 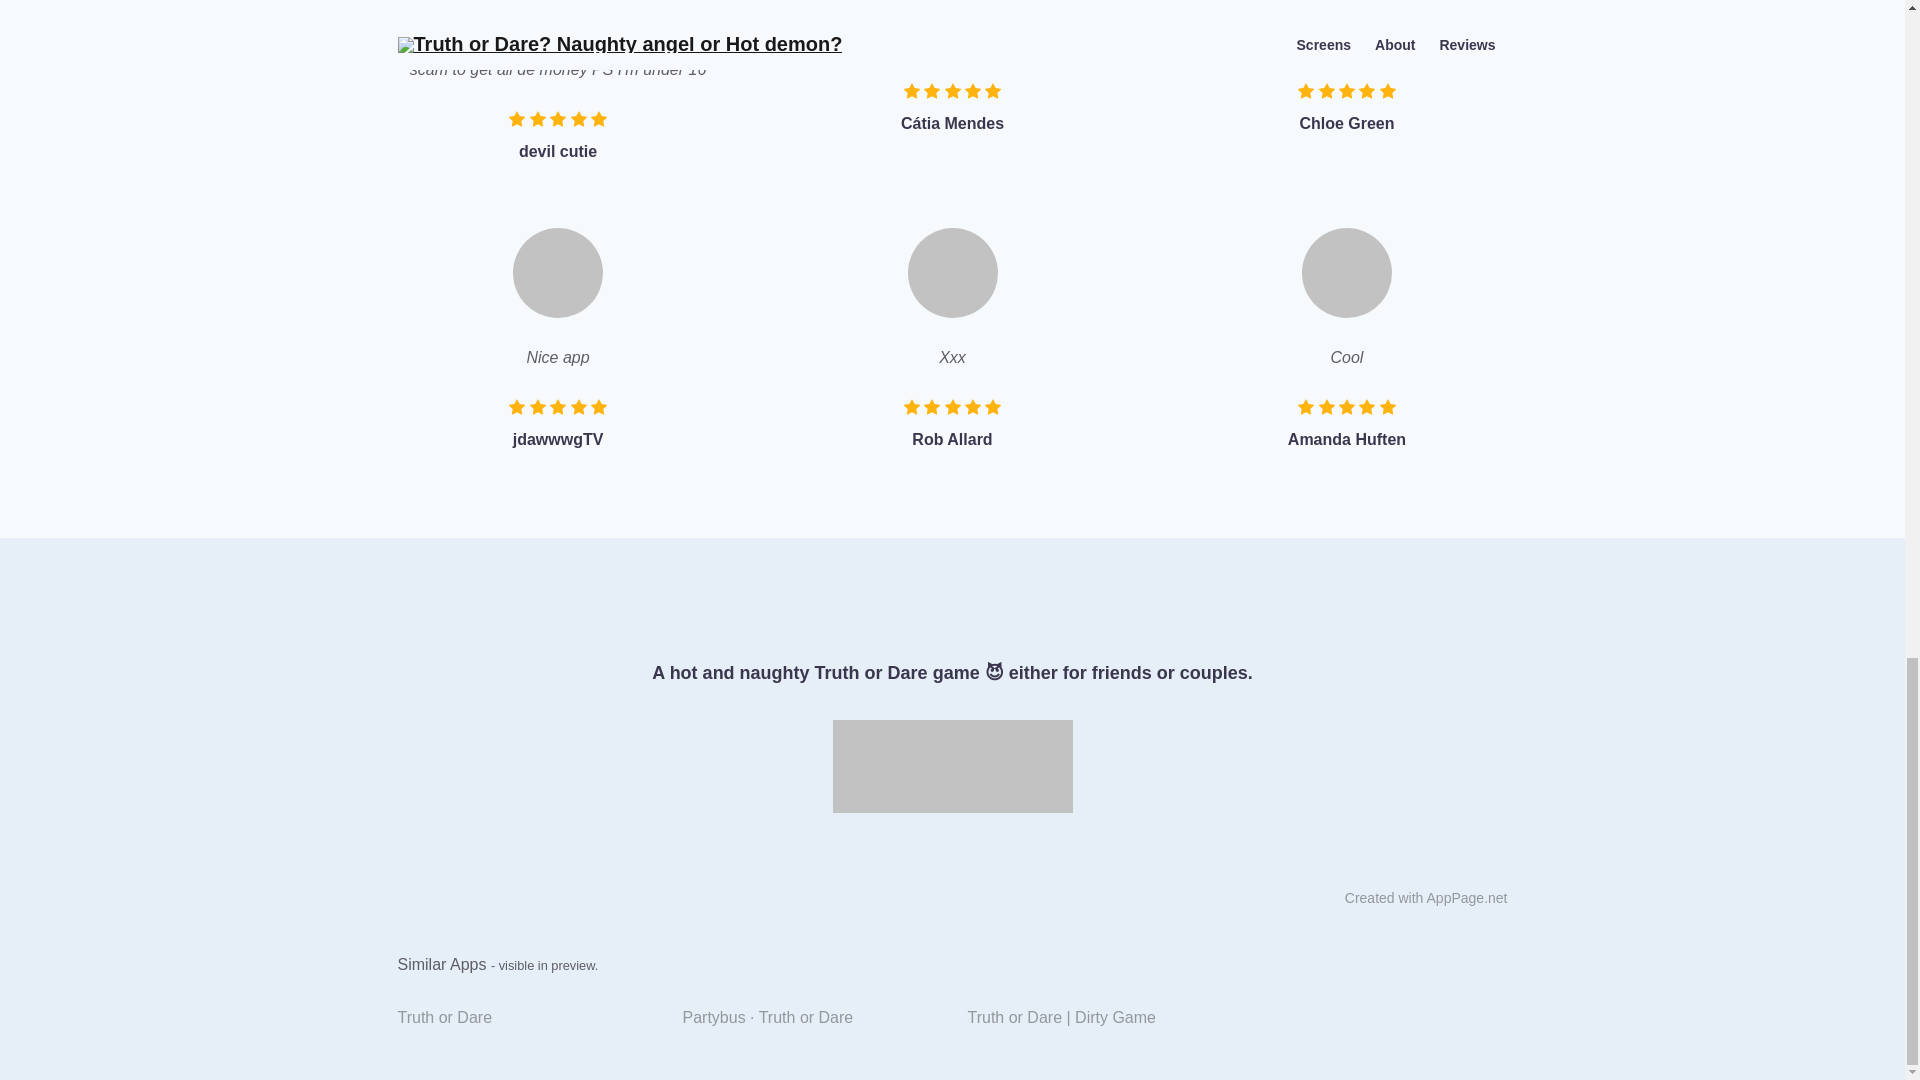 What do you see at coordinates (524, 1018) in the screenshot?
I see `Truth or Dare` at bounding box center [524, 1018].